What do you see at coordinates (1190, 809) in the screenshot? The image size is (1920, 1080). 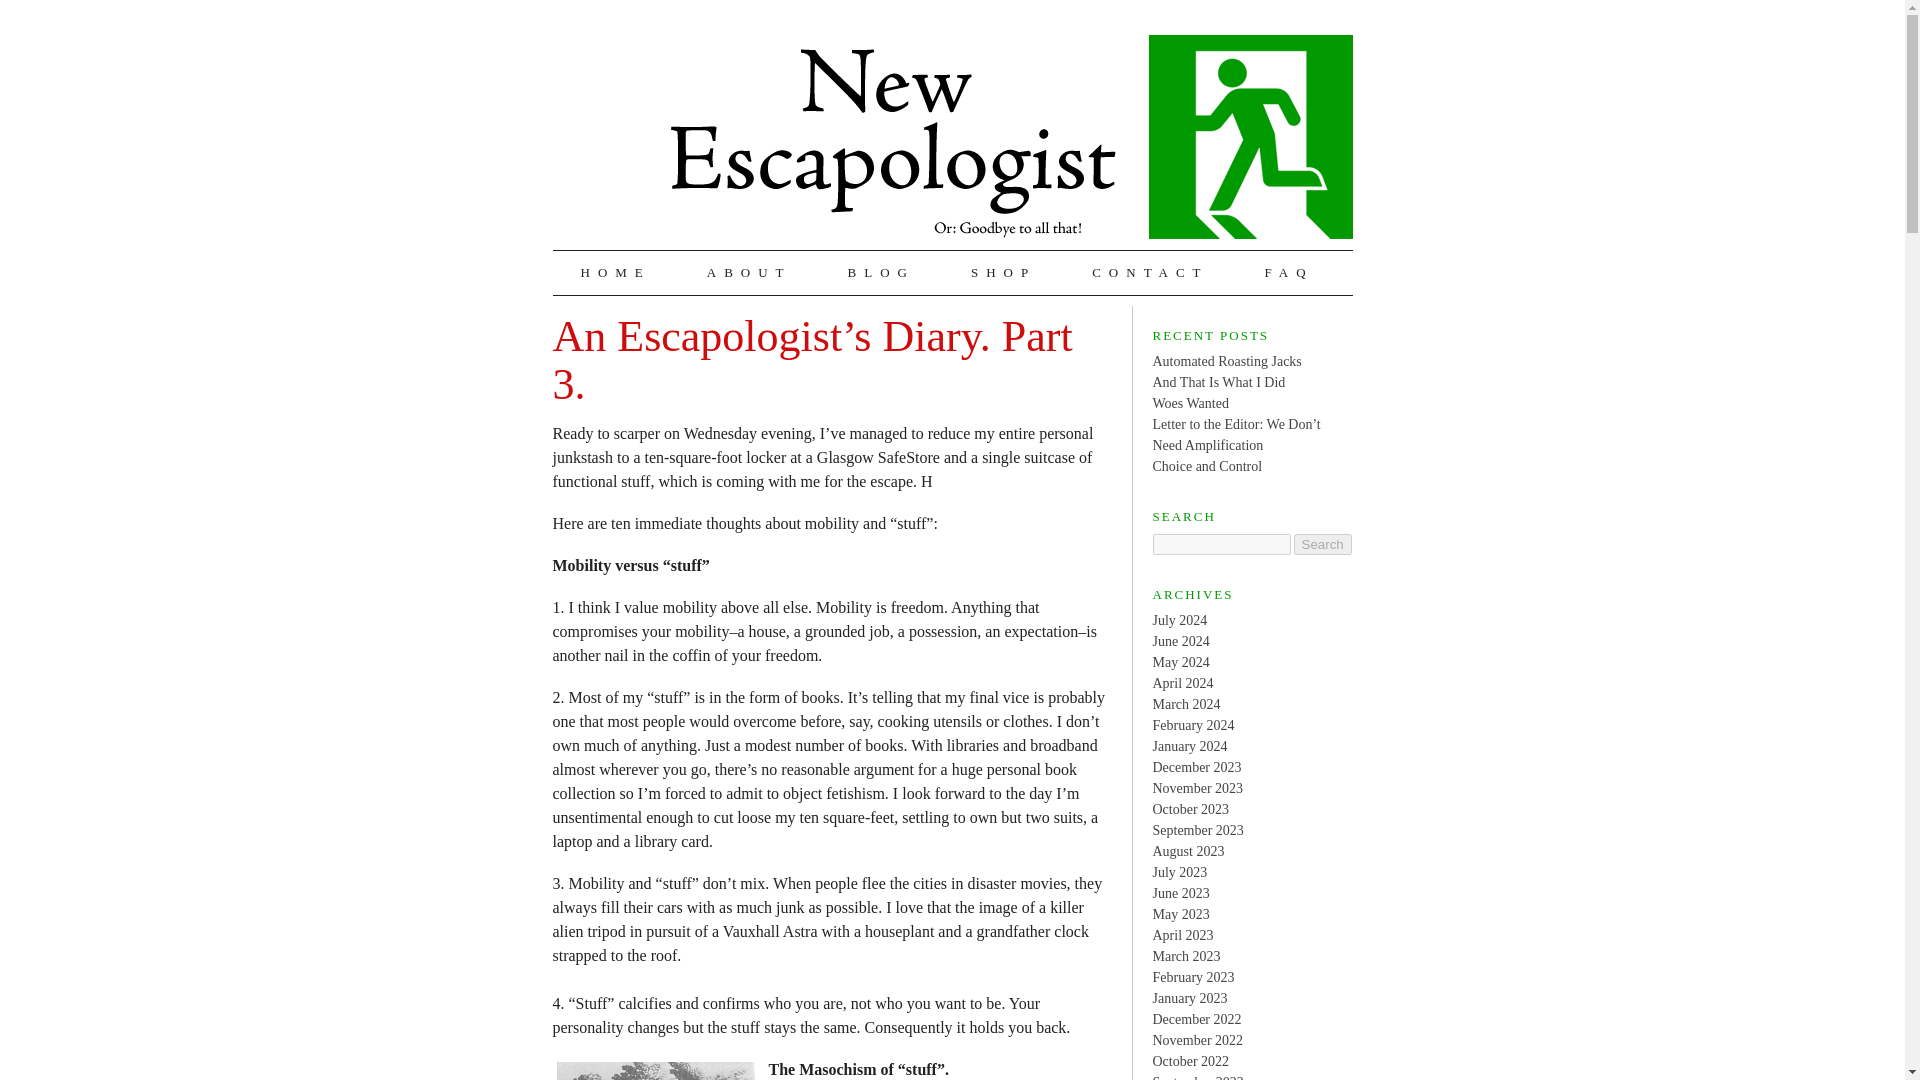 I see `October 2023` at bounding box center [1190, 809].